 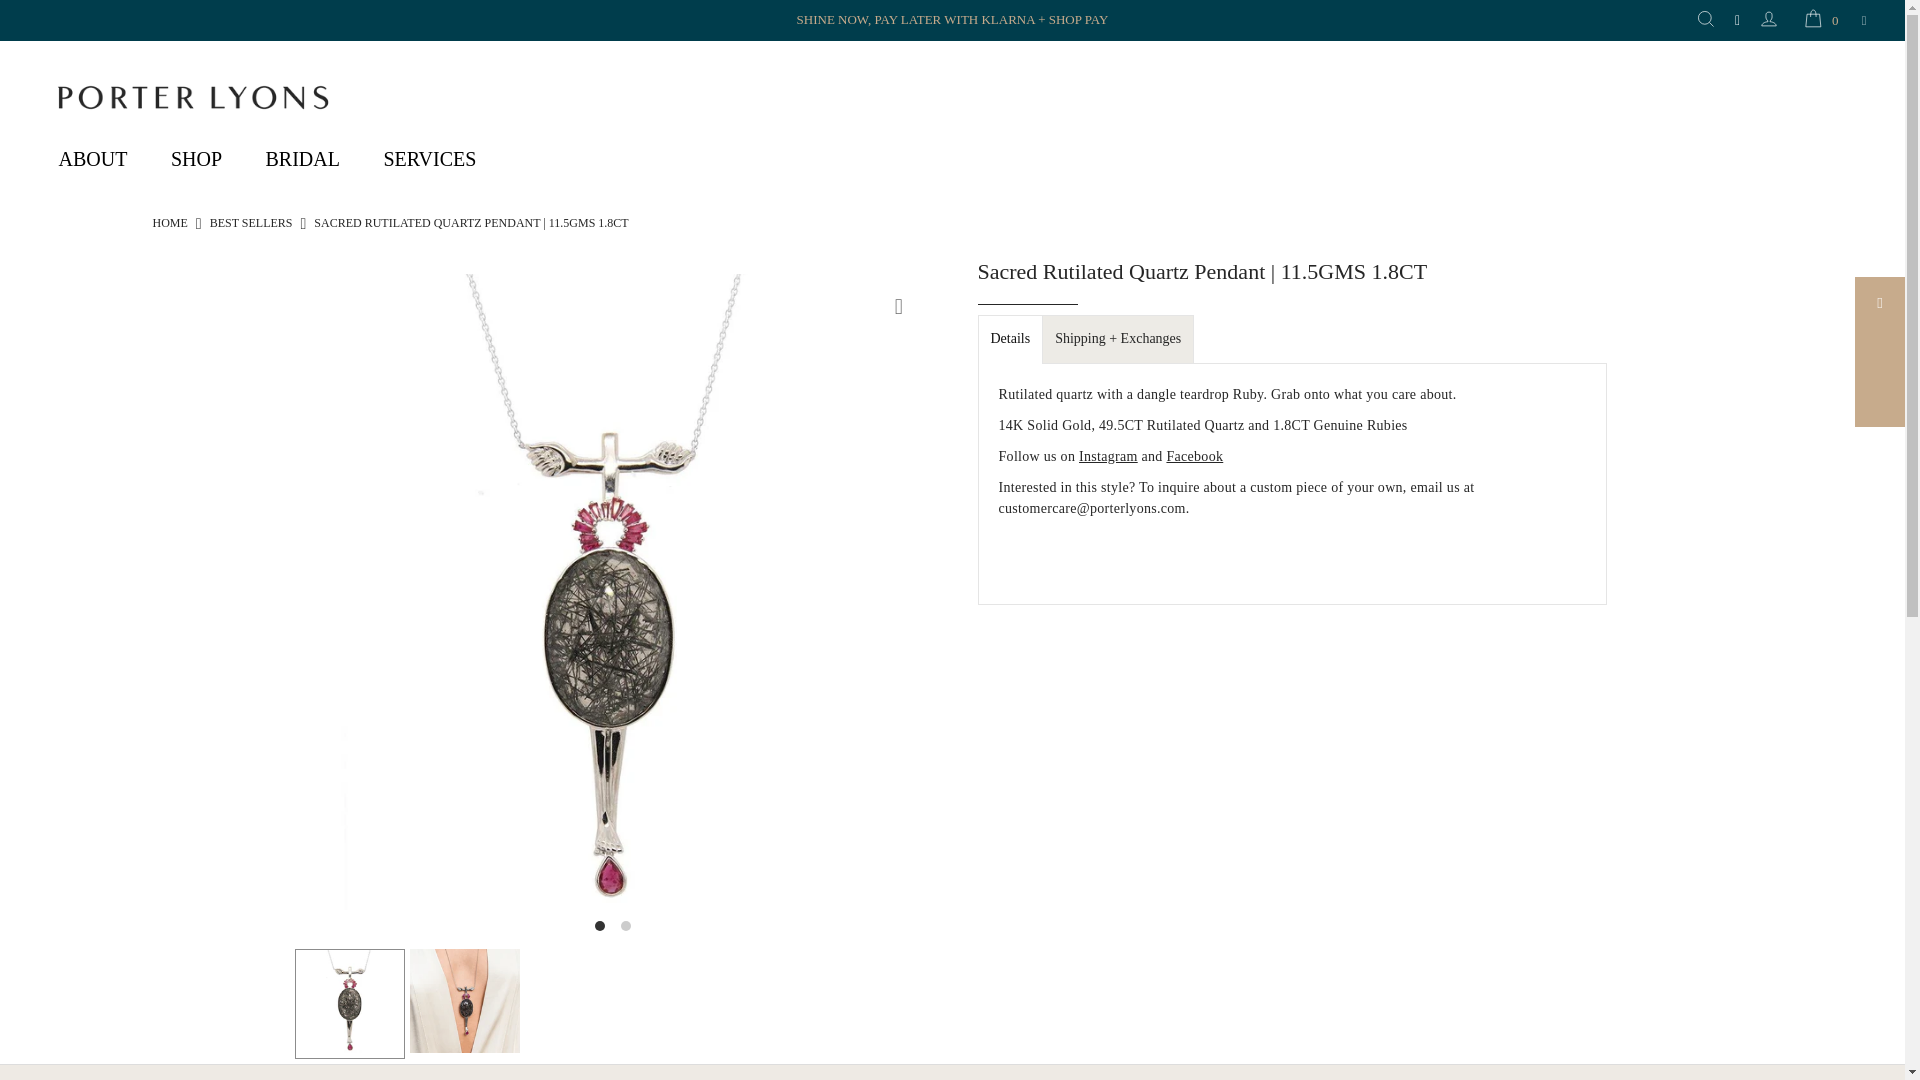 I want to click on click to zoom-in, so click(x=899, y=306).